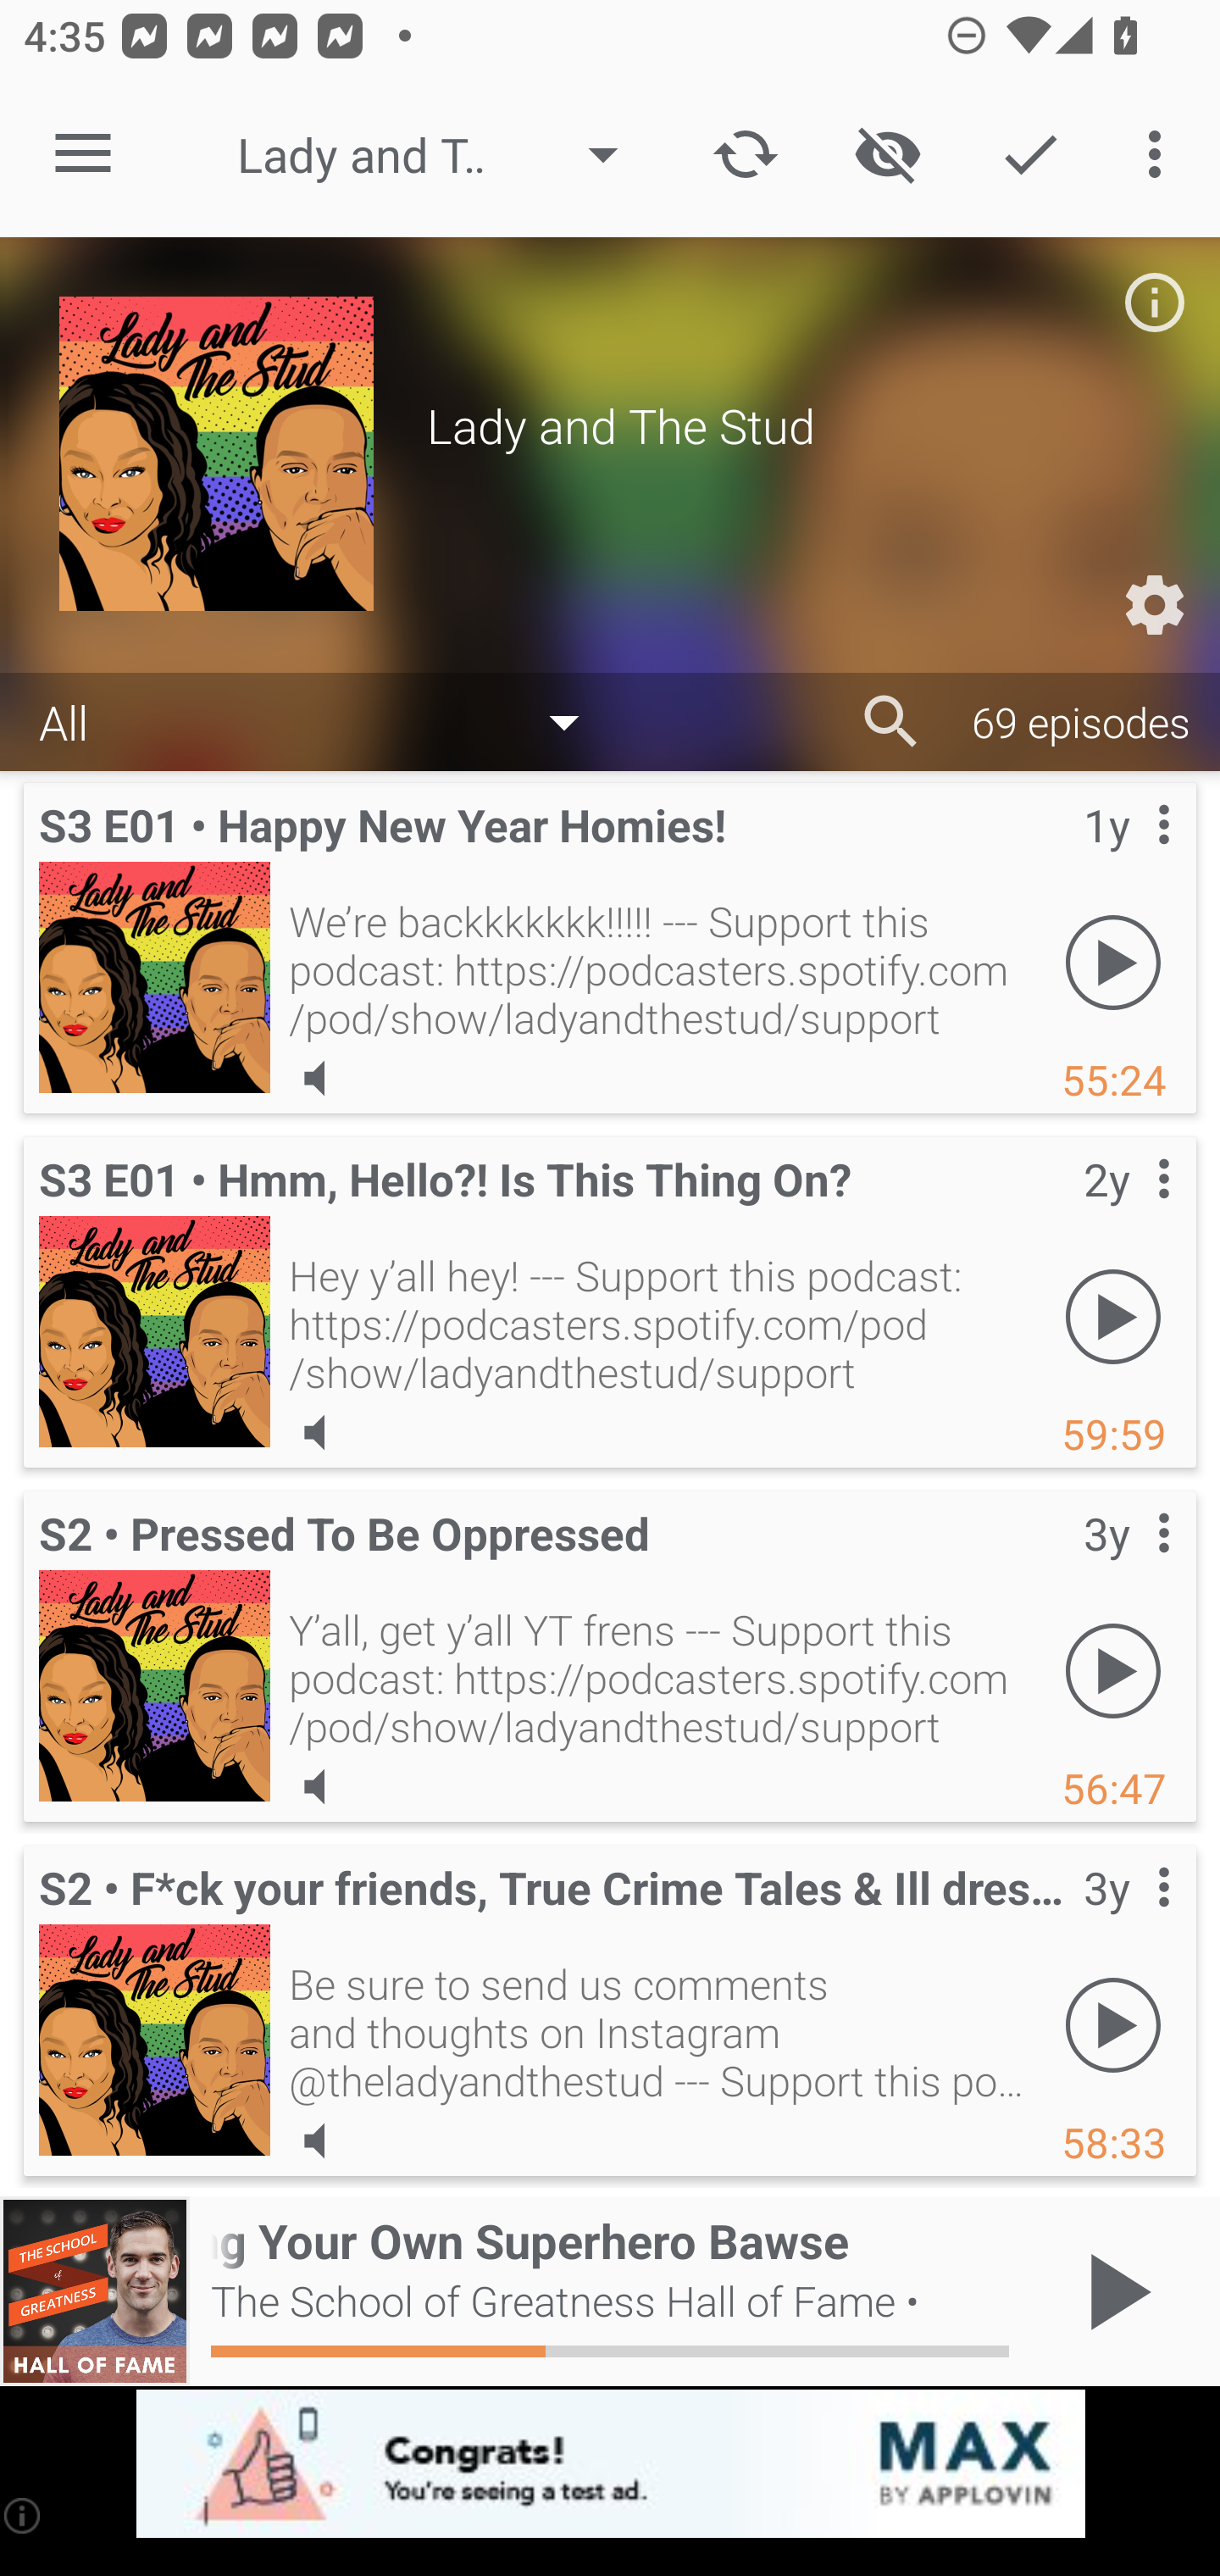 The width and height of the screenshot is (1220, 2576). I want to click on app-monetization, so click(610, 2465).